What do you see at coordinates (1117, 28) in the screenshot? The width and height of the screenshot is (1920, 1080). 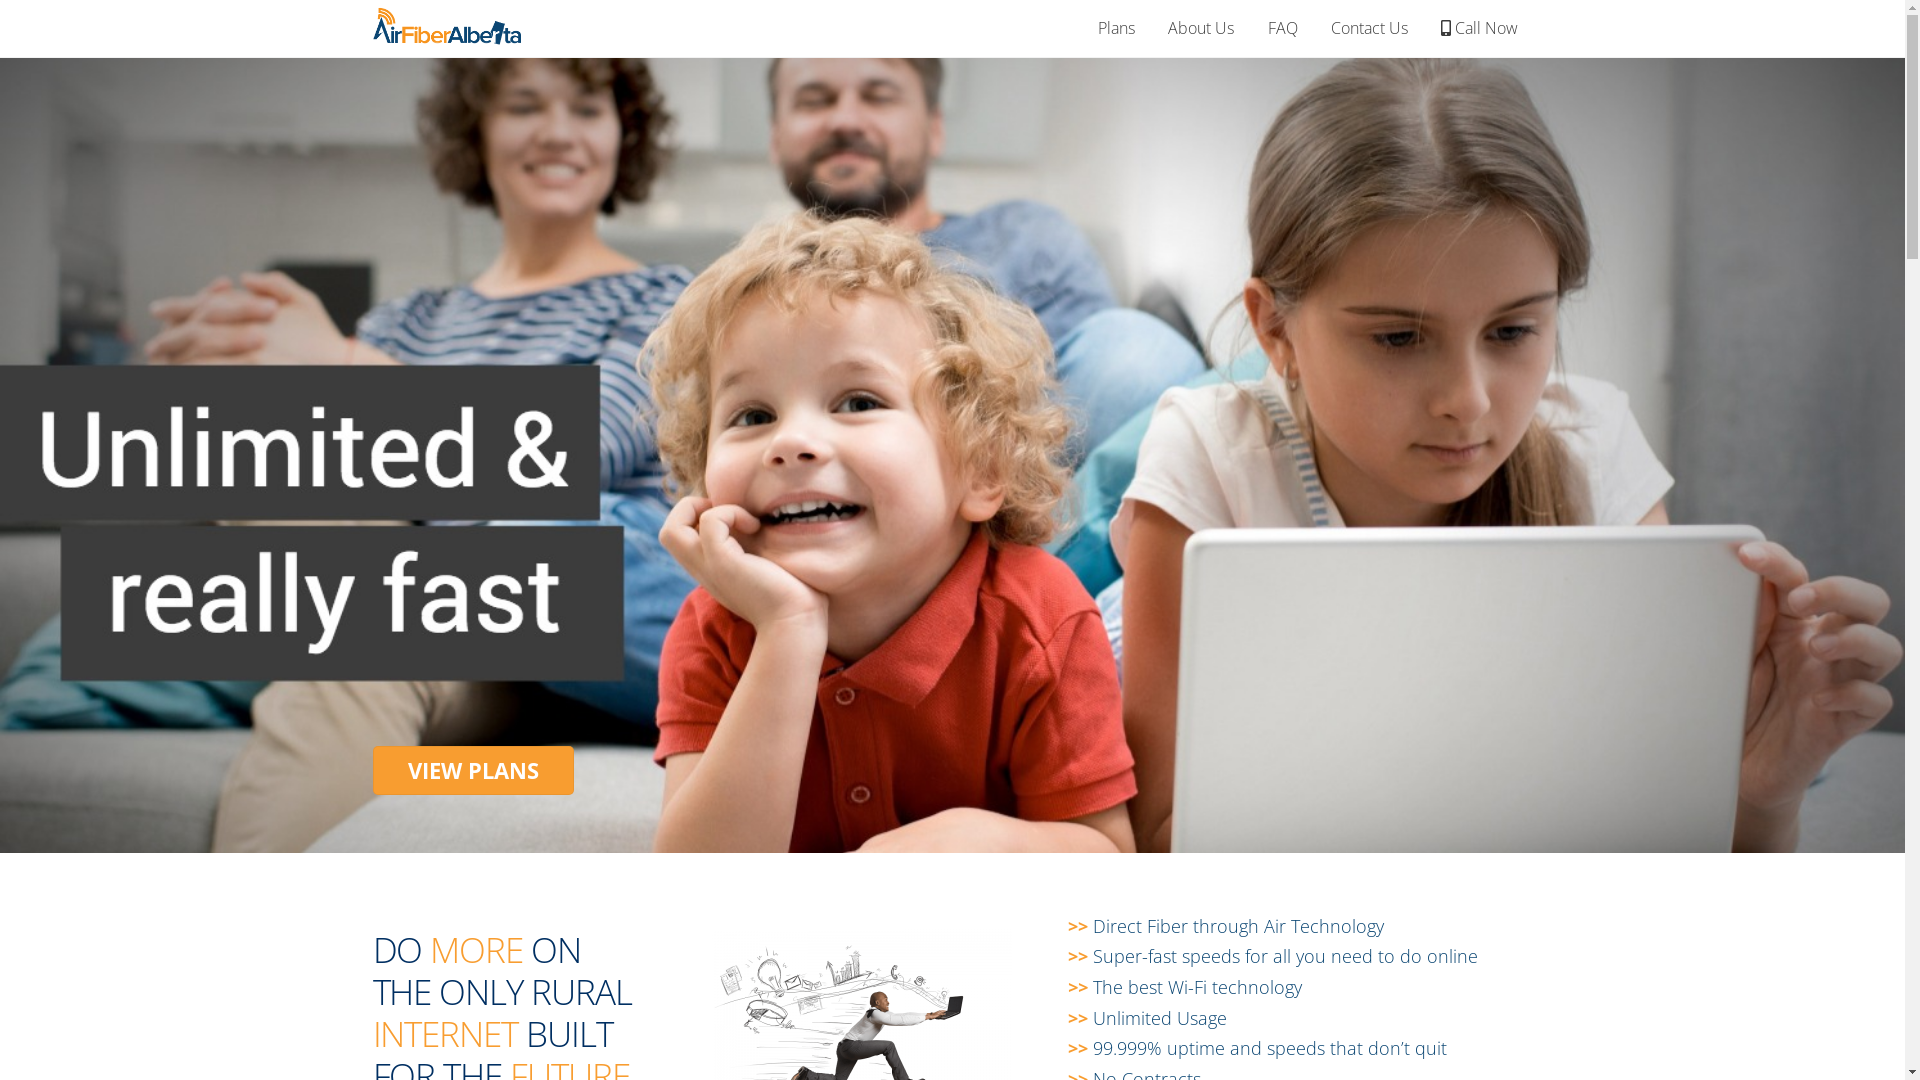 I see `Plans` at bounding box center [1117, 28].